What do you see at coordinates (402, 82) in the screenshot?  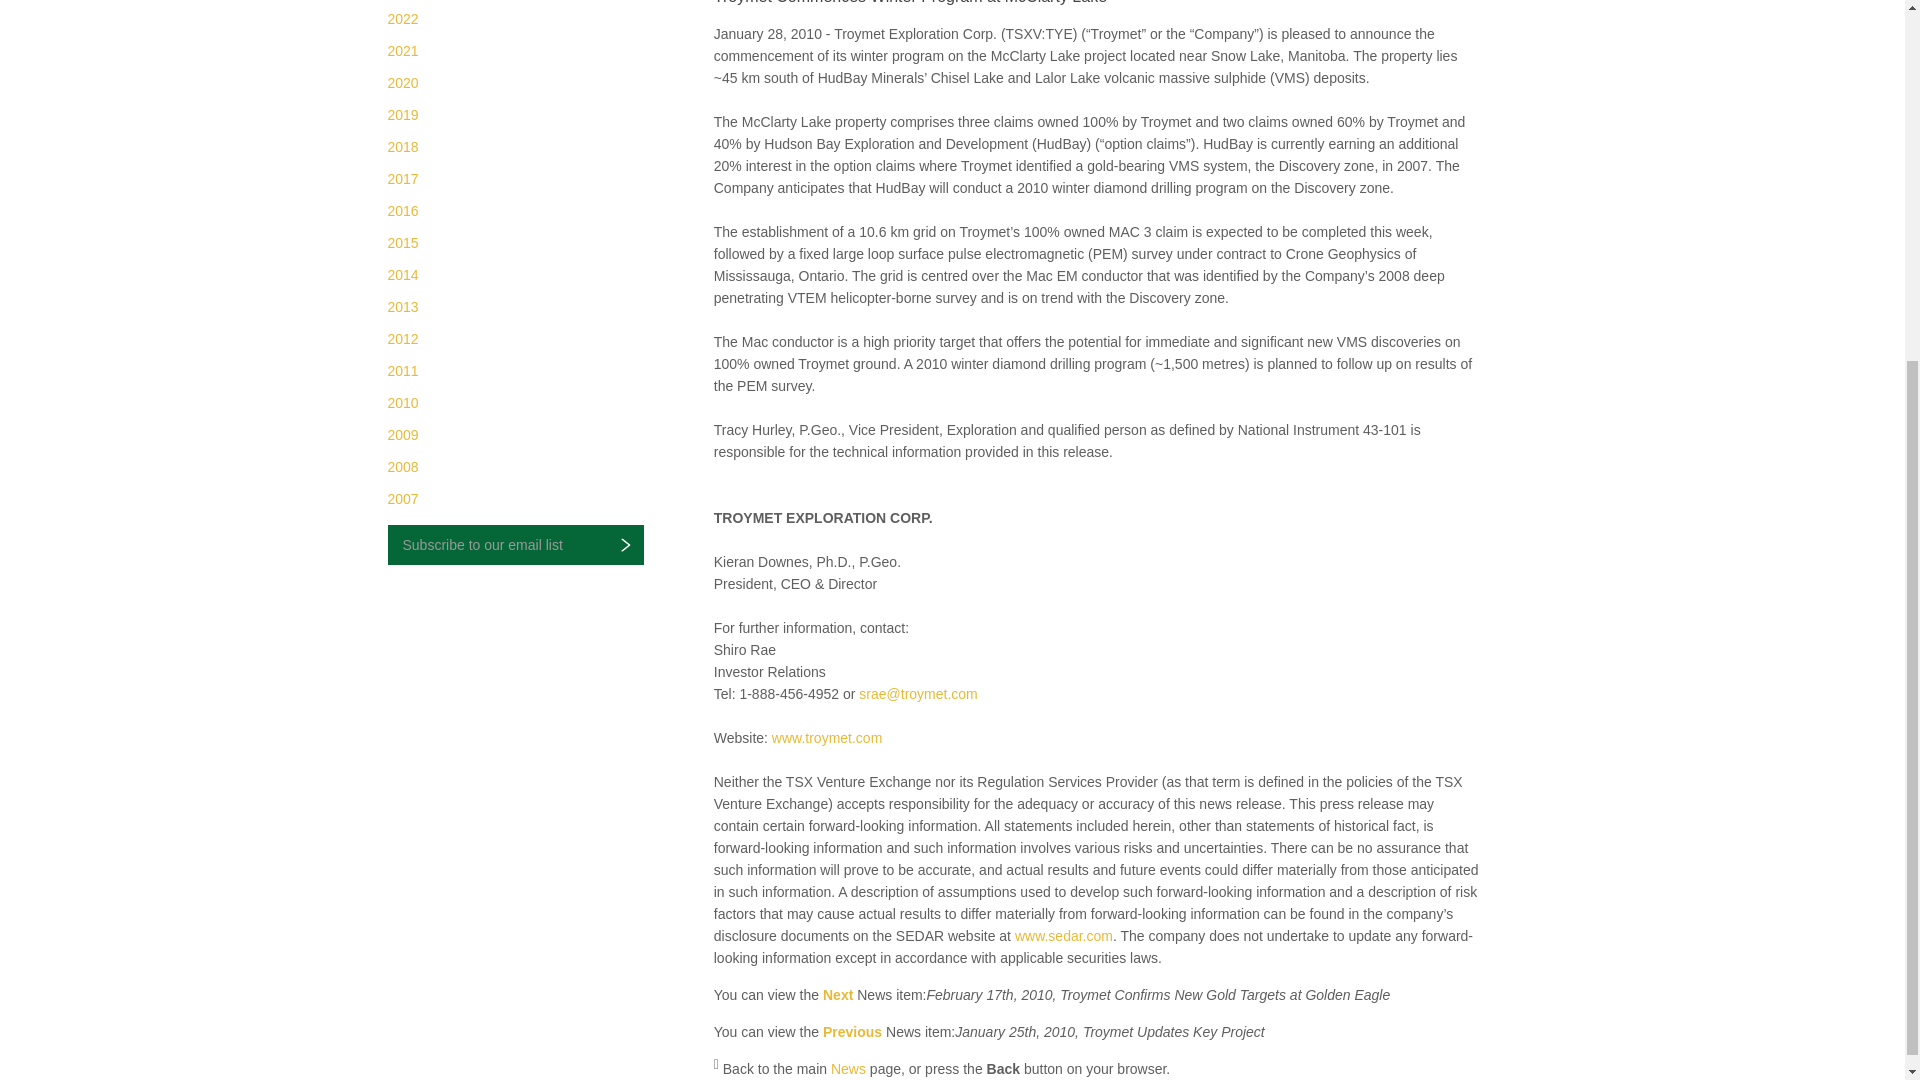 I see `2020` at bounding box center [402, 82].